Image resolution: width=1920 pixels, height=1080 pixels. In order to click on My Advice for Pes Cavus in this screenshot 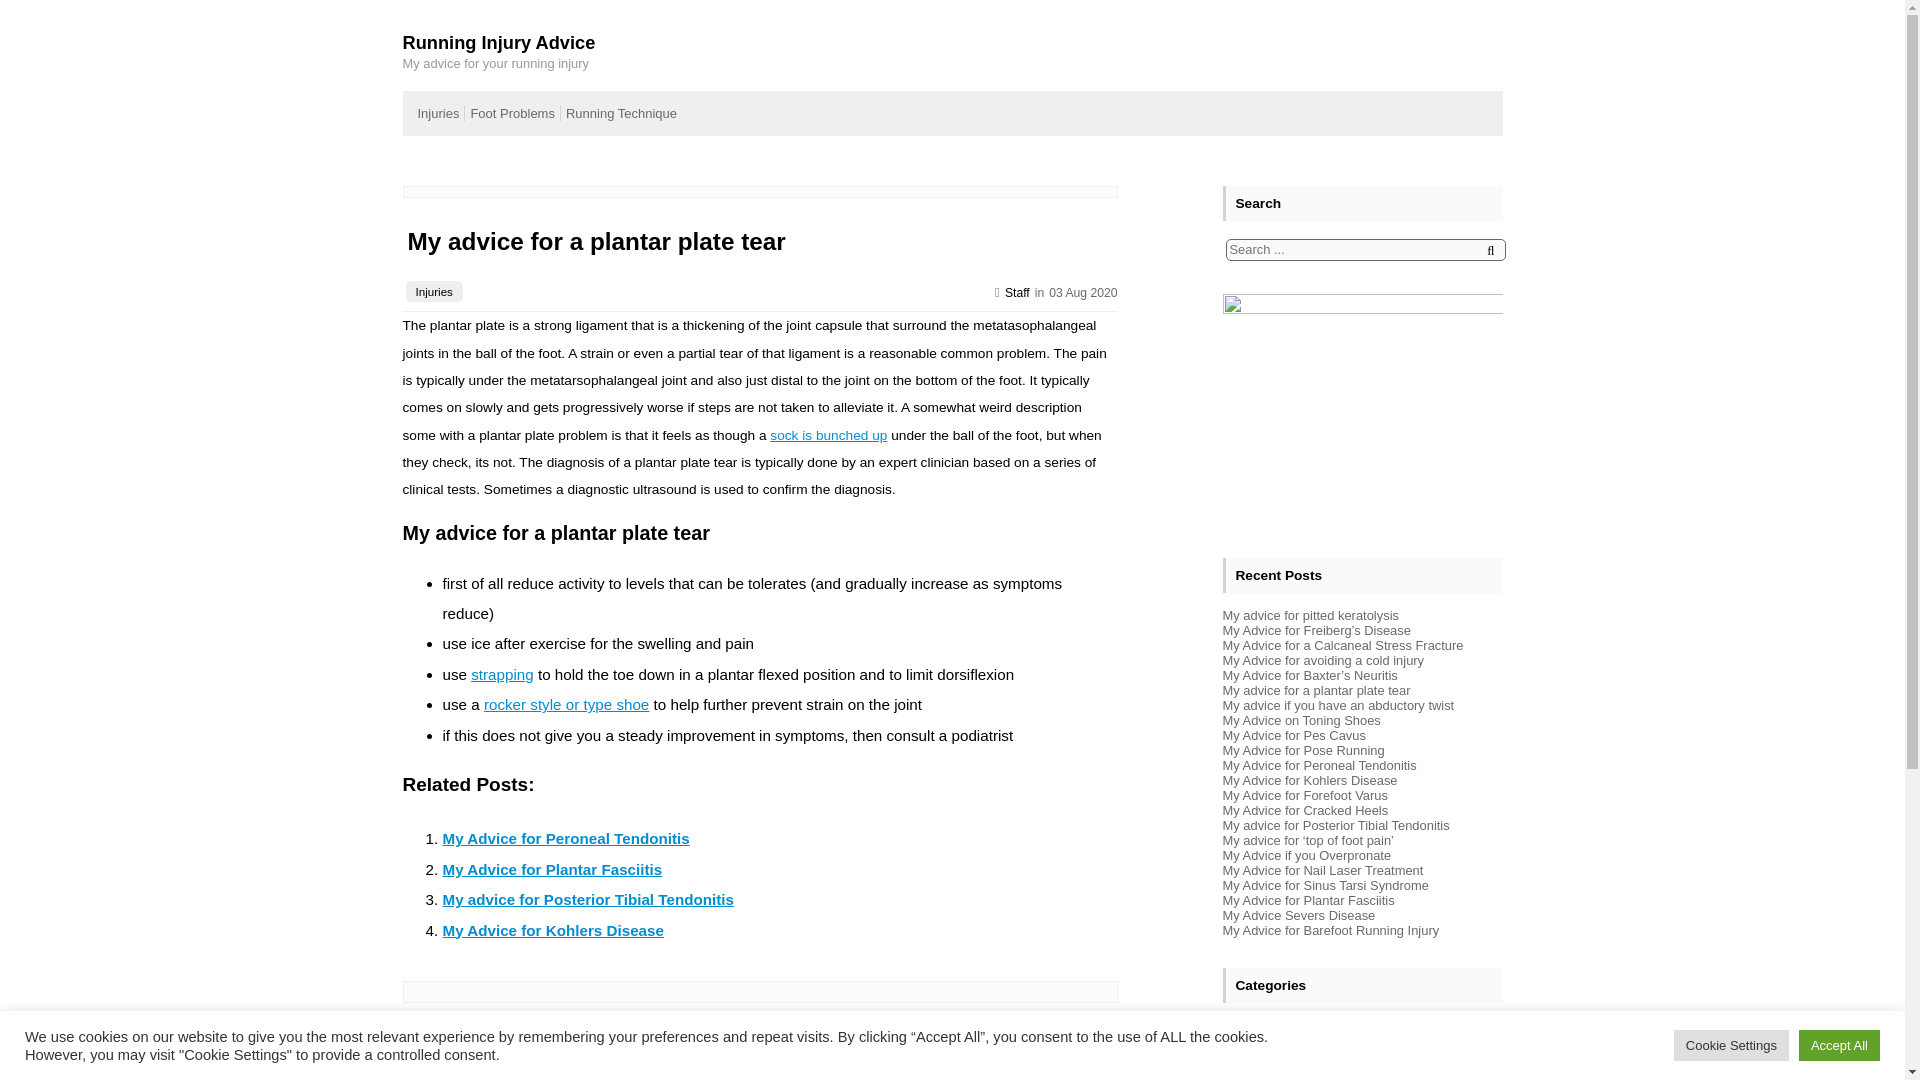, I will do `click(1293, 735)`.